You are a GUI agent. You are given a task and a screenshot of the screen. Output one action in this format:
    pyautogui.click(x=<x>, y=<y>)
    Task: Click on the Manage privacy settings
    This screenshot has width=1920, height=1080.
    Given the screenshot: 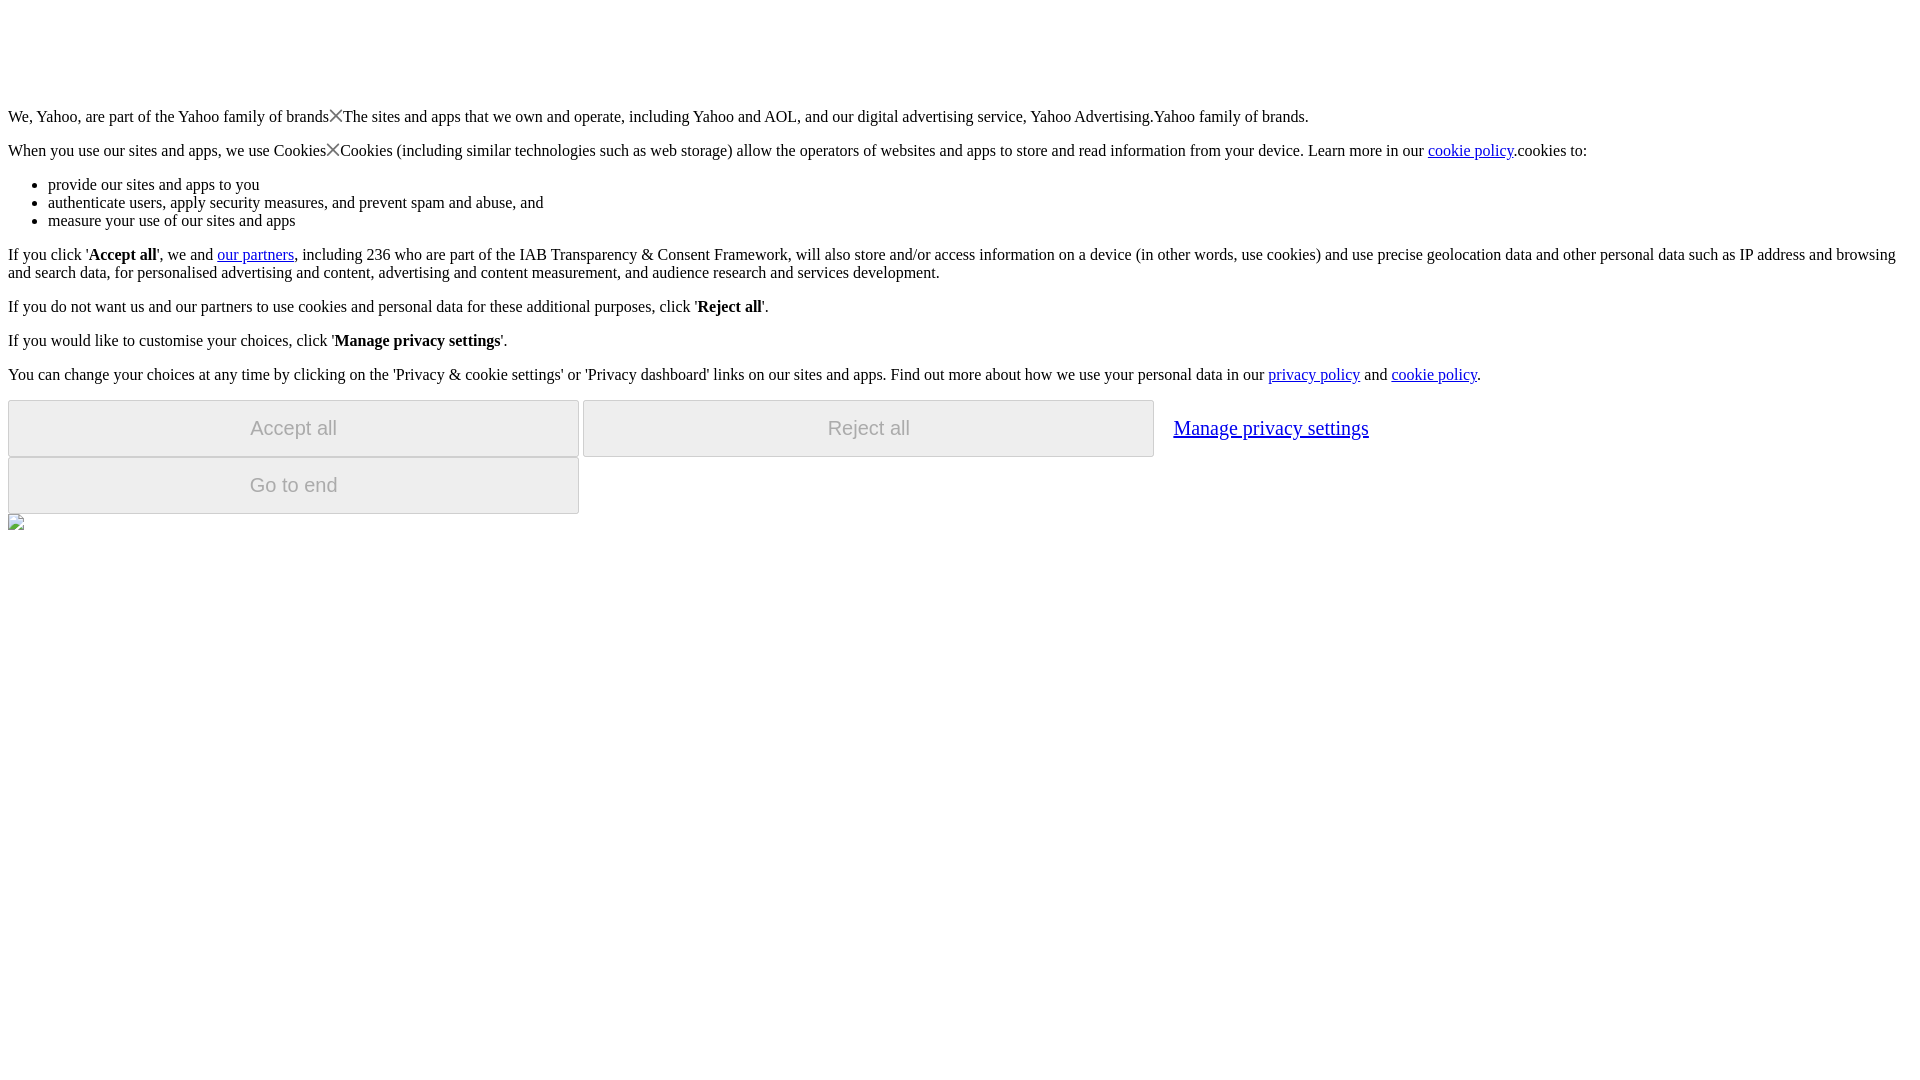 What is the action you would take?
    pyautogui.click(x=1270, y=427)
    